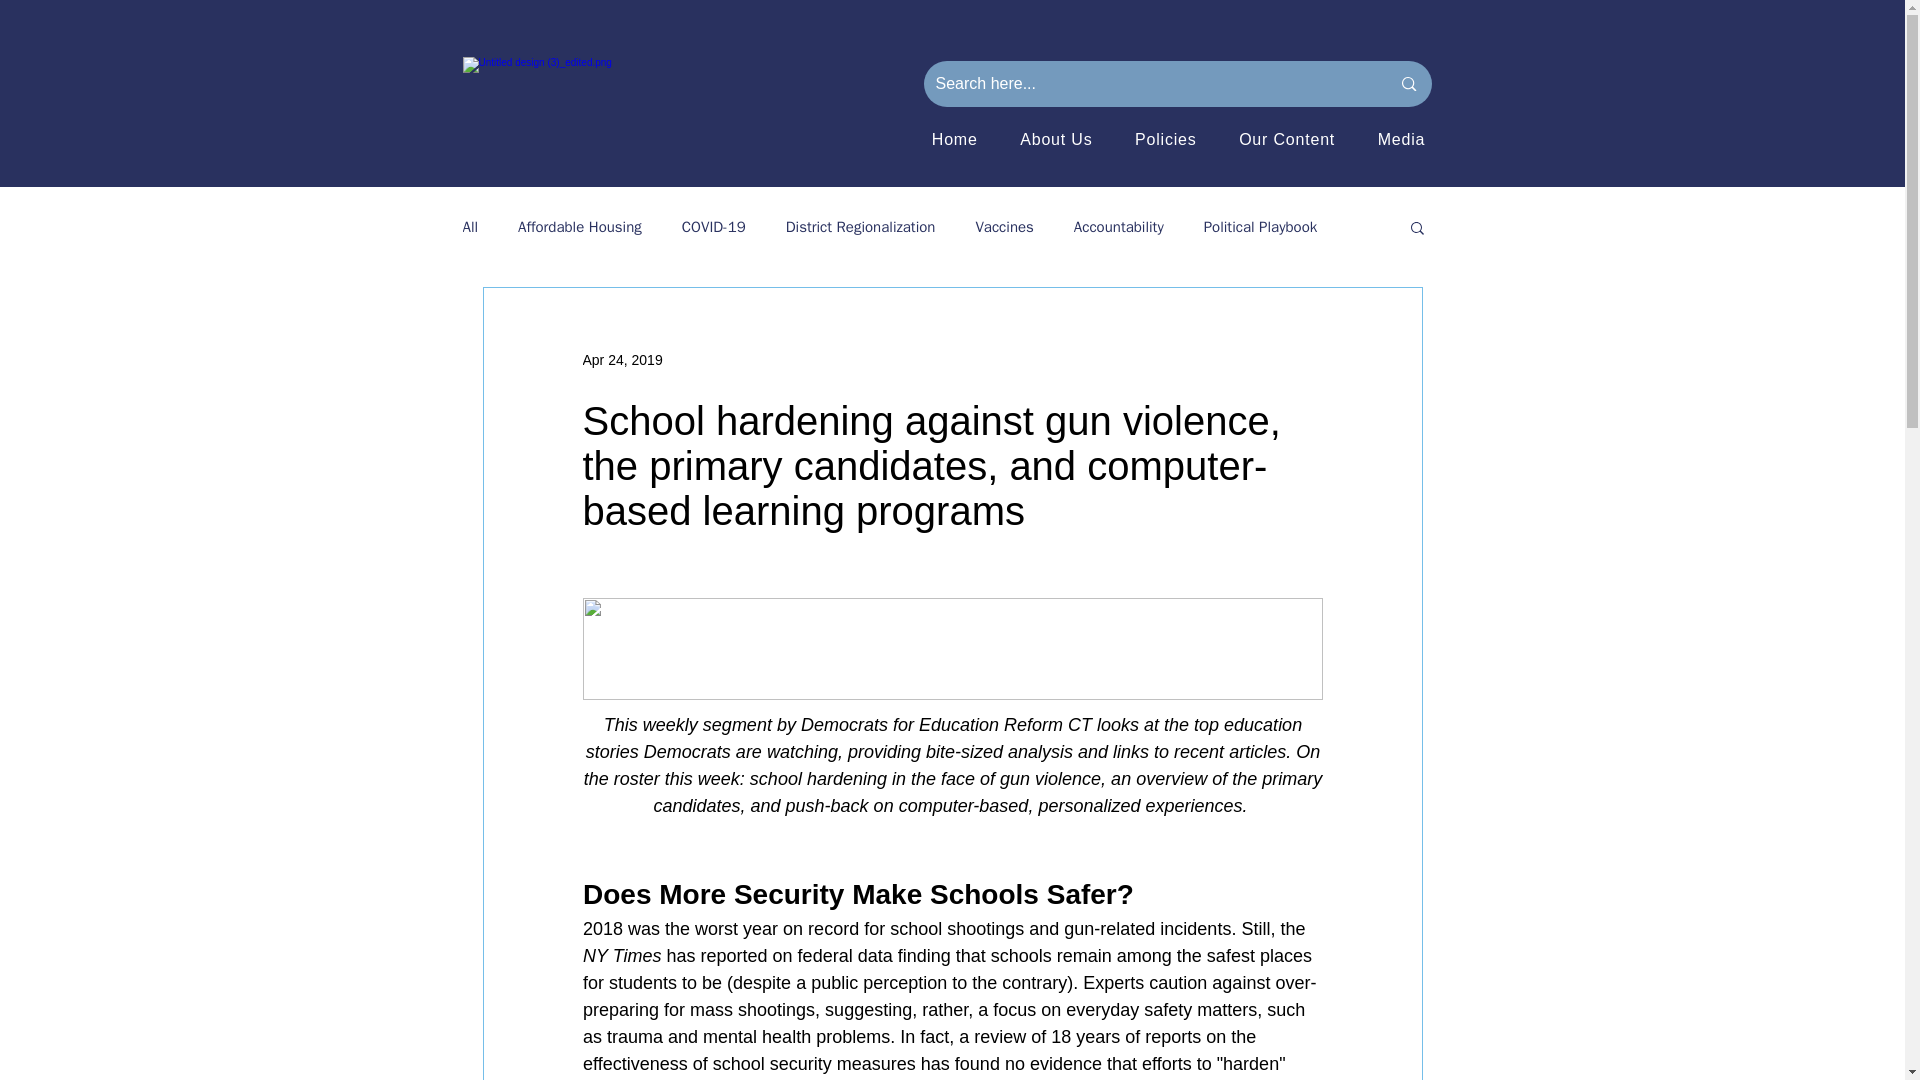  Describe the element at coordinates (1260, 227) in the screenshot. I see `Political Playbook` at that location.